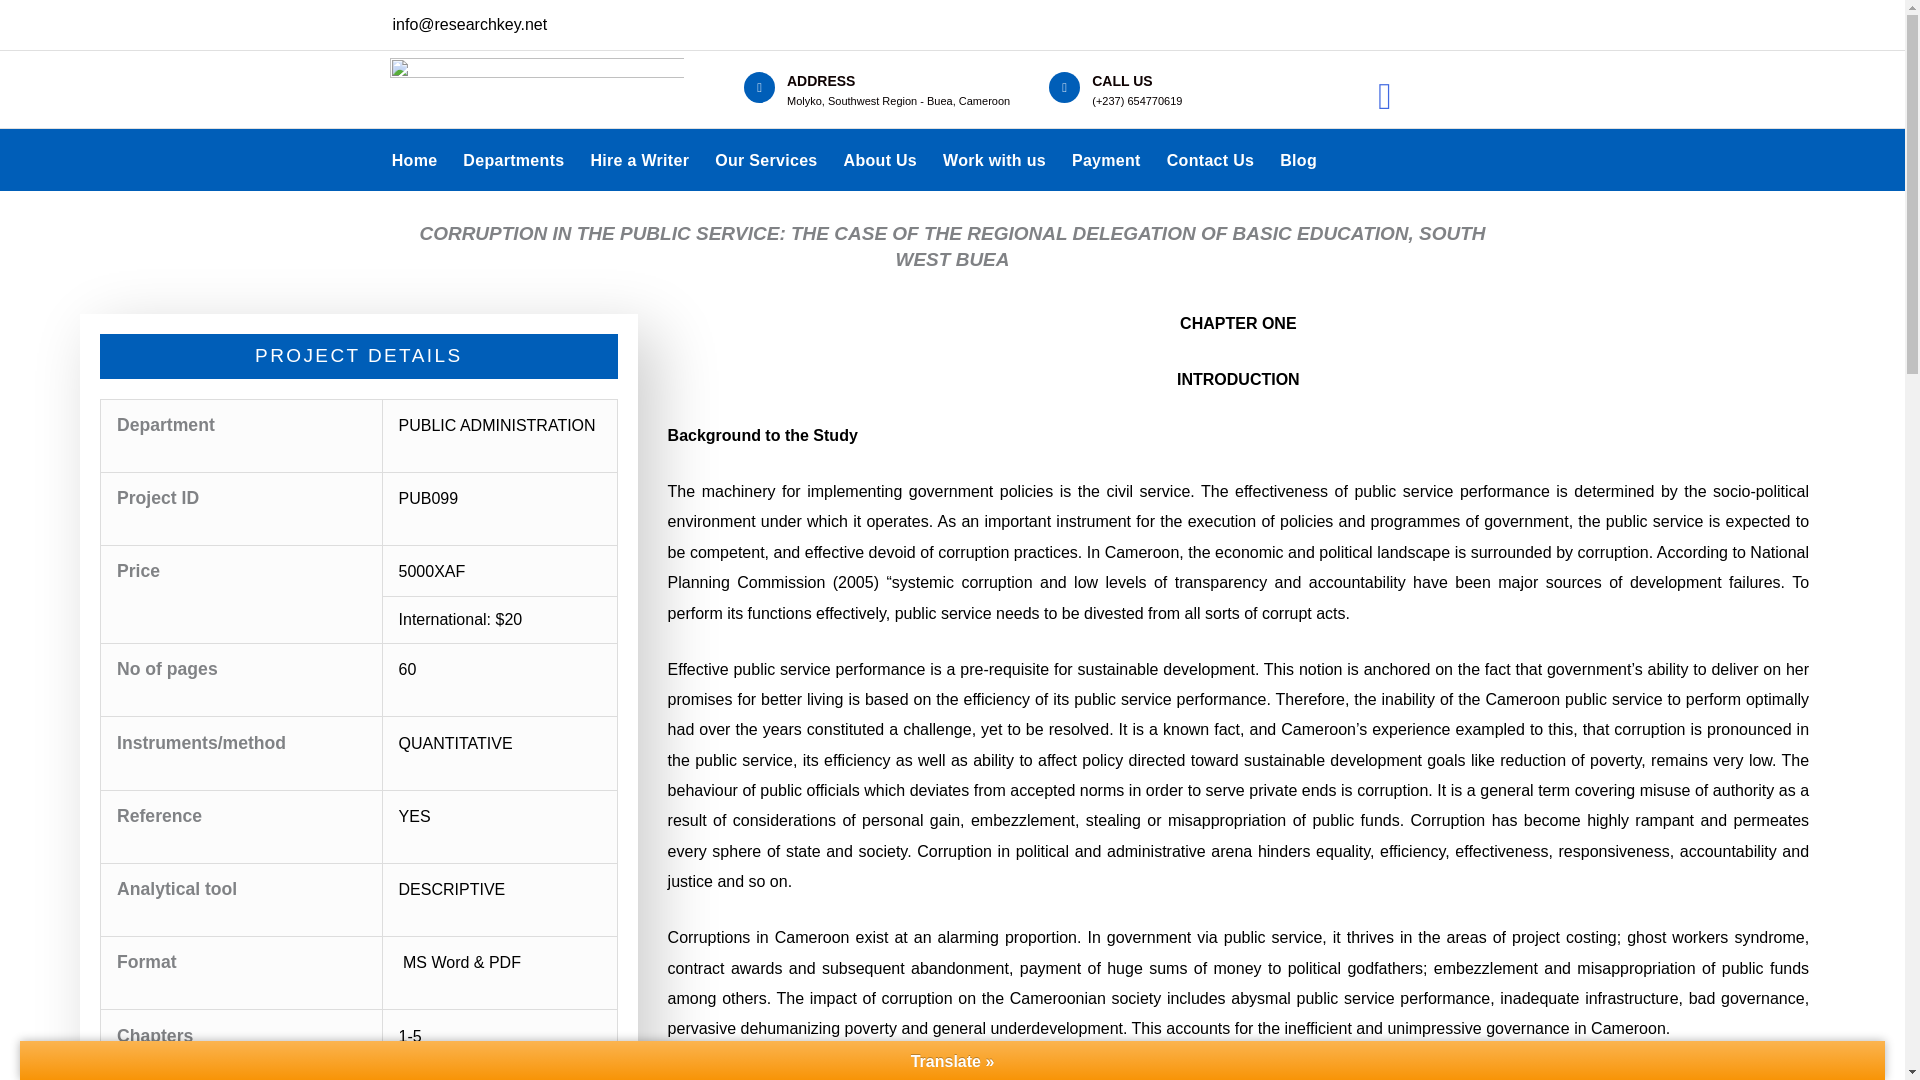 The height and width of the screenshot is (1080, 1920). Describe the element at coordinates (414, 160) in the screenshot. I see `Home` at that location.